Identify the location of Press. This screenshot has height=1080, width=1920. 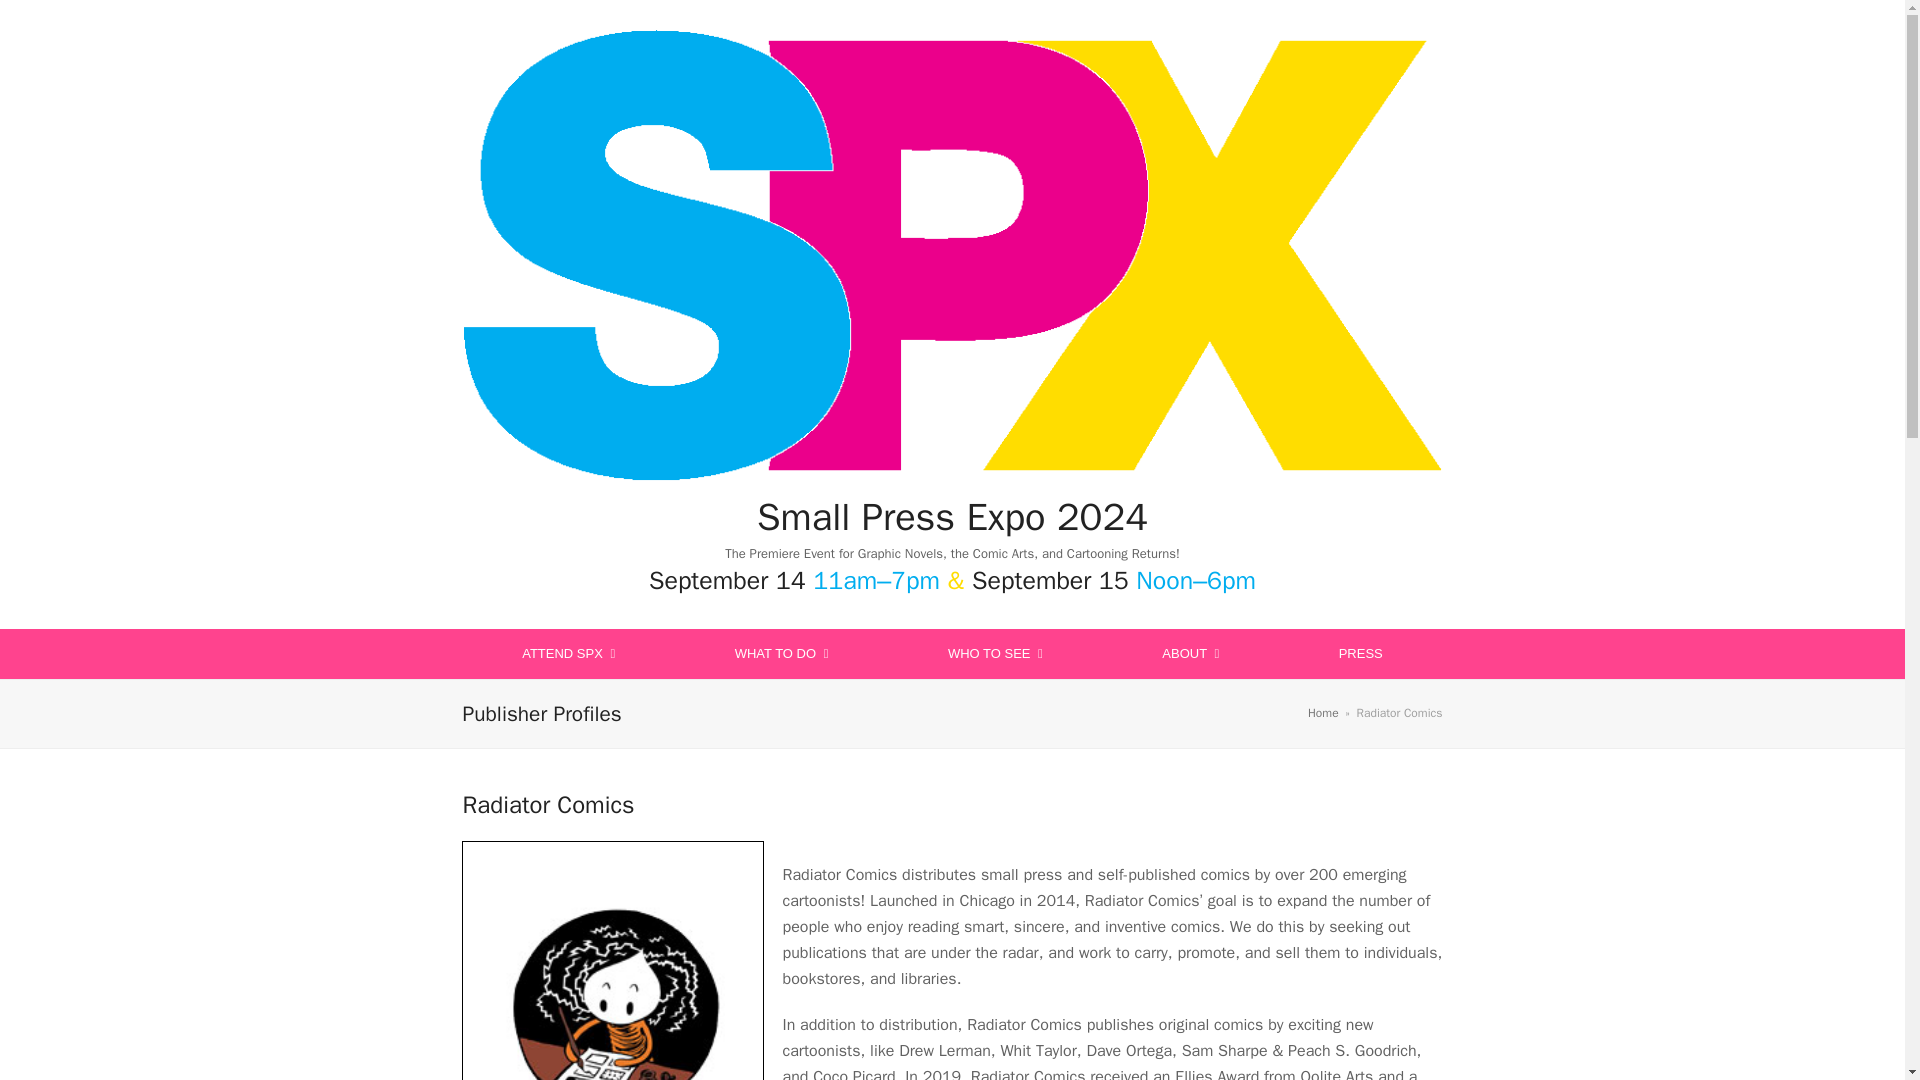
(1360, 654).